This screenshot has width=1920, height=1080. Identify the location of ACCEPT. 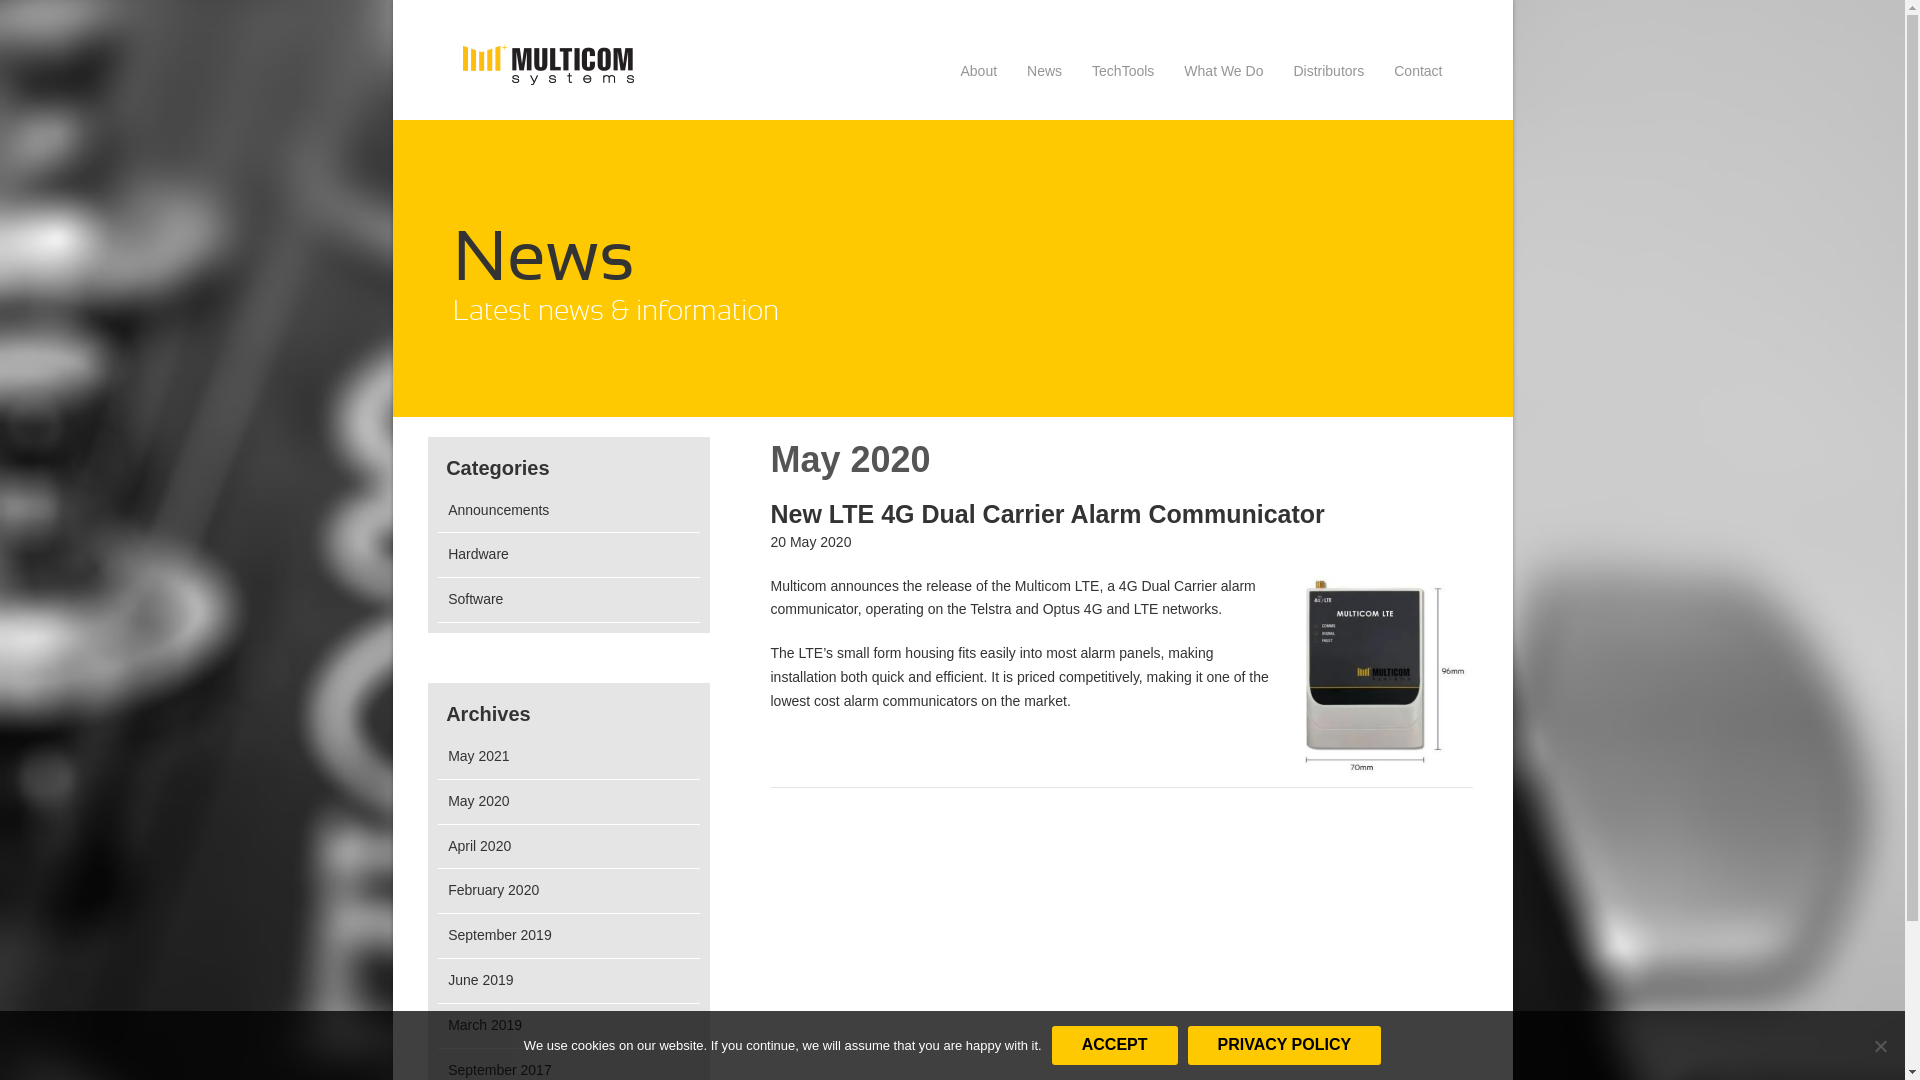
(1115, 1046).